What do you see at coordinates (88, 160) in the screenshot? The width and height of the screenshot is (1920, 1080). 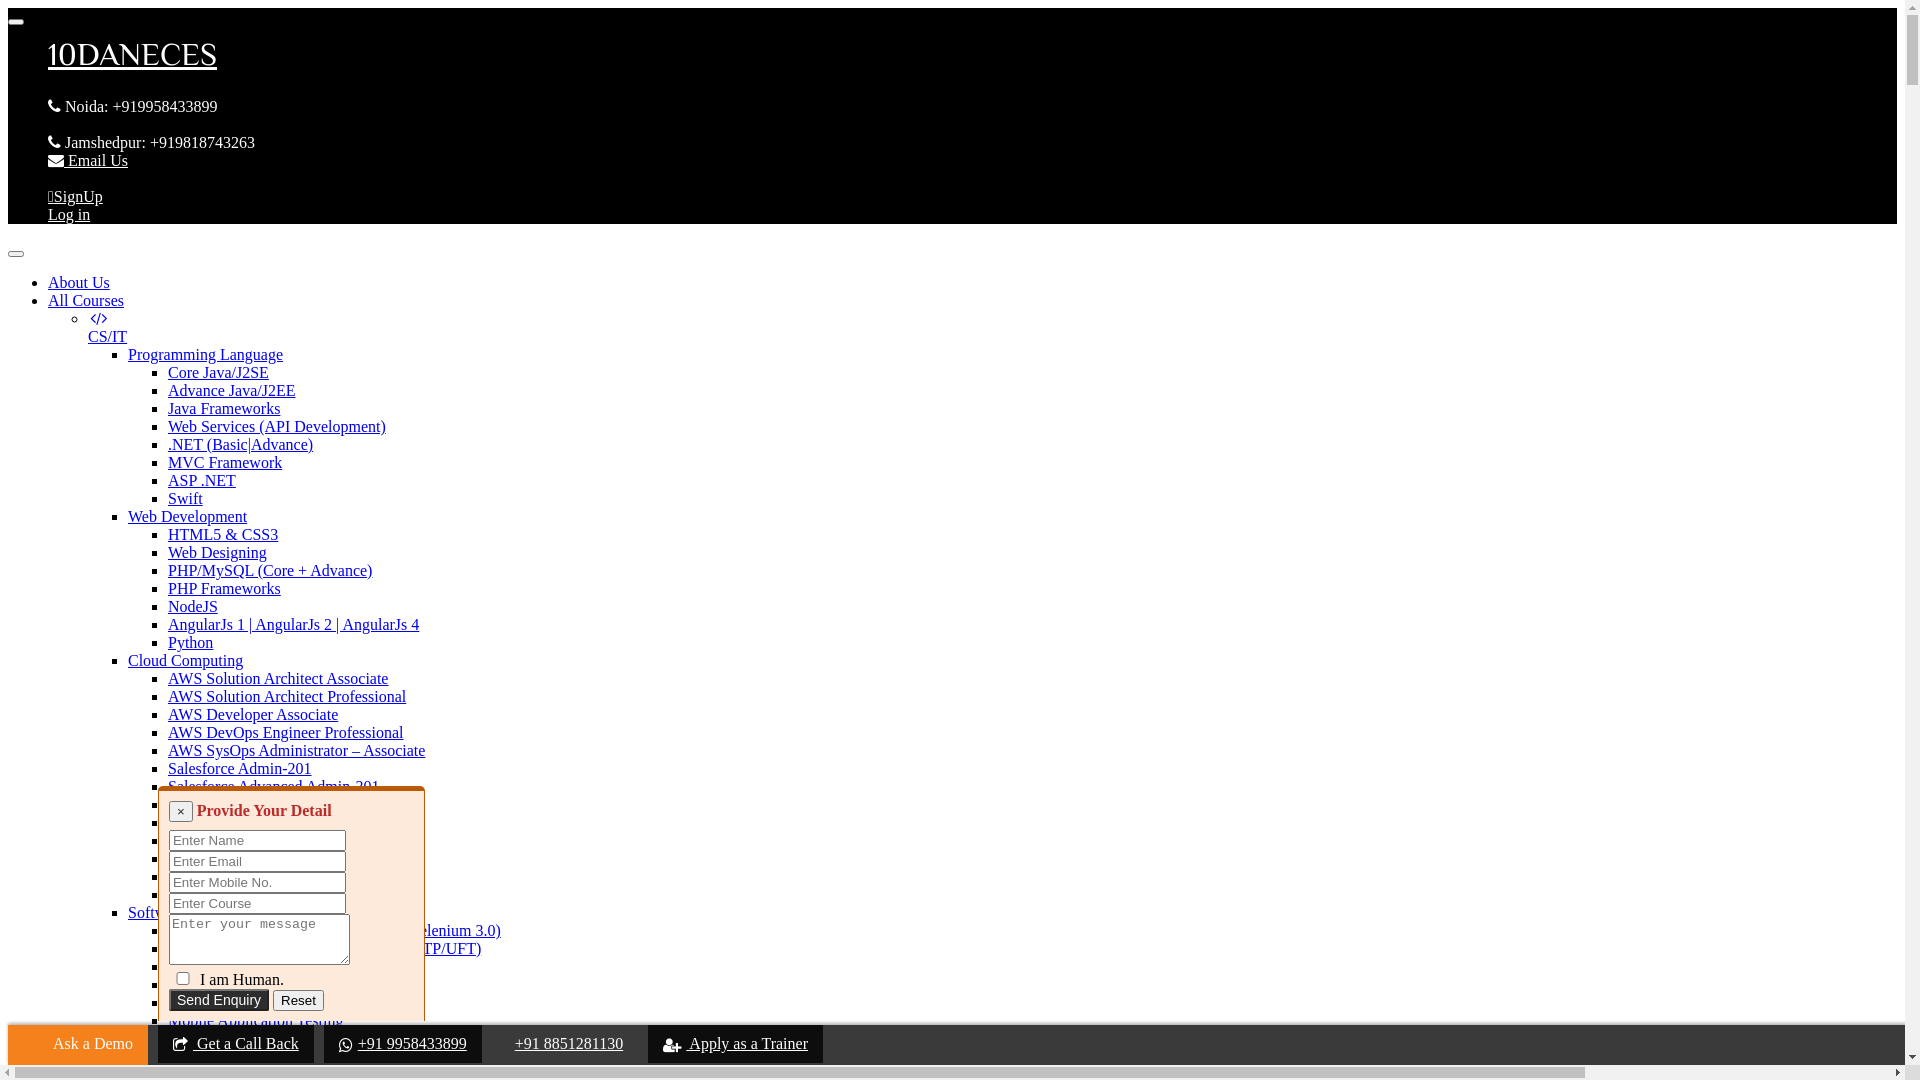 I see `Email Us` at bounding box center [88, 160].